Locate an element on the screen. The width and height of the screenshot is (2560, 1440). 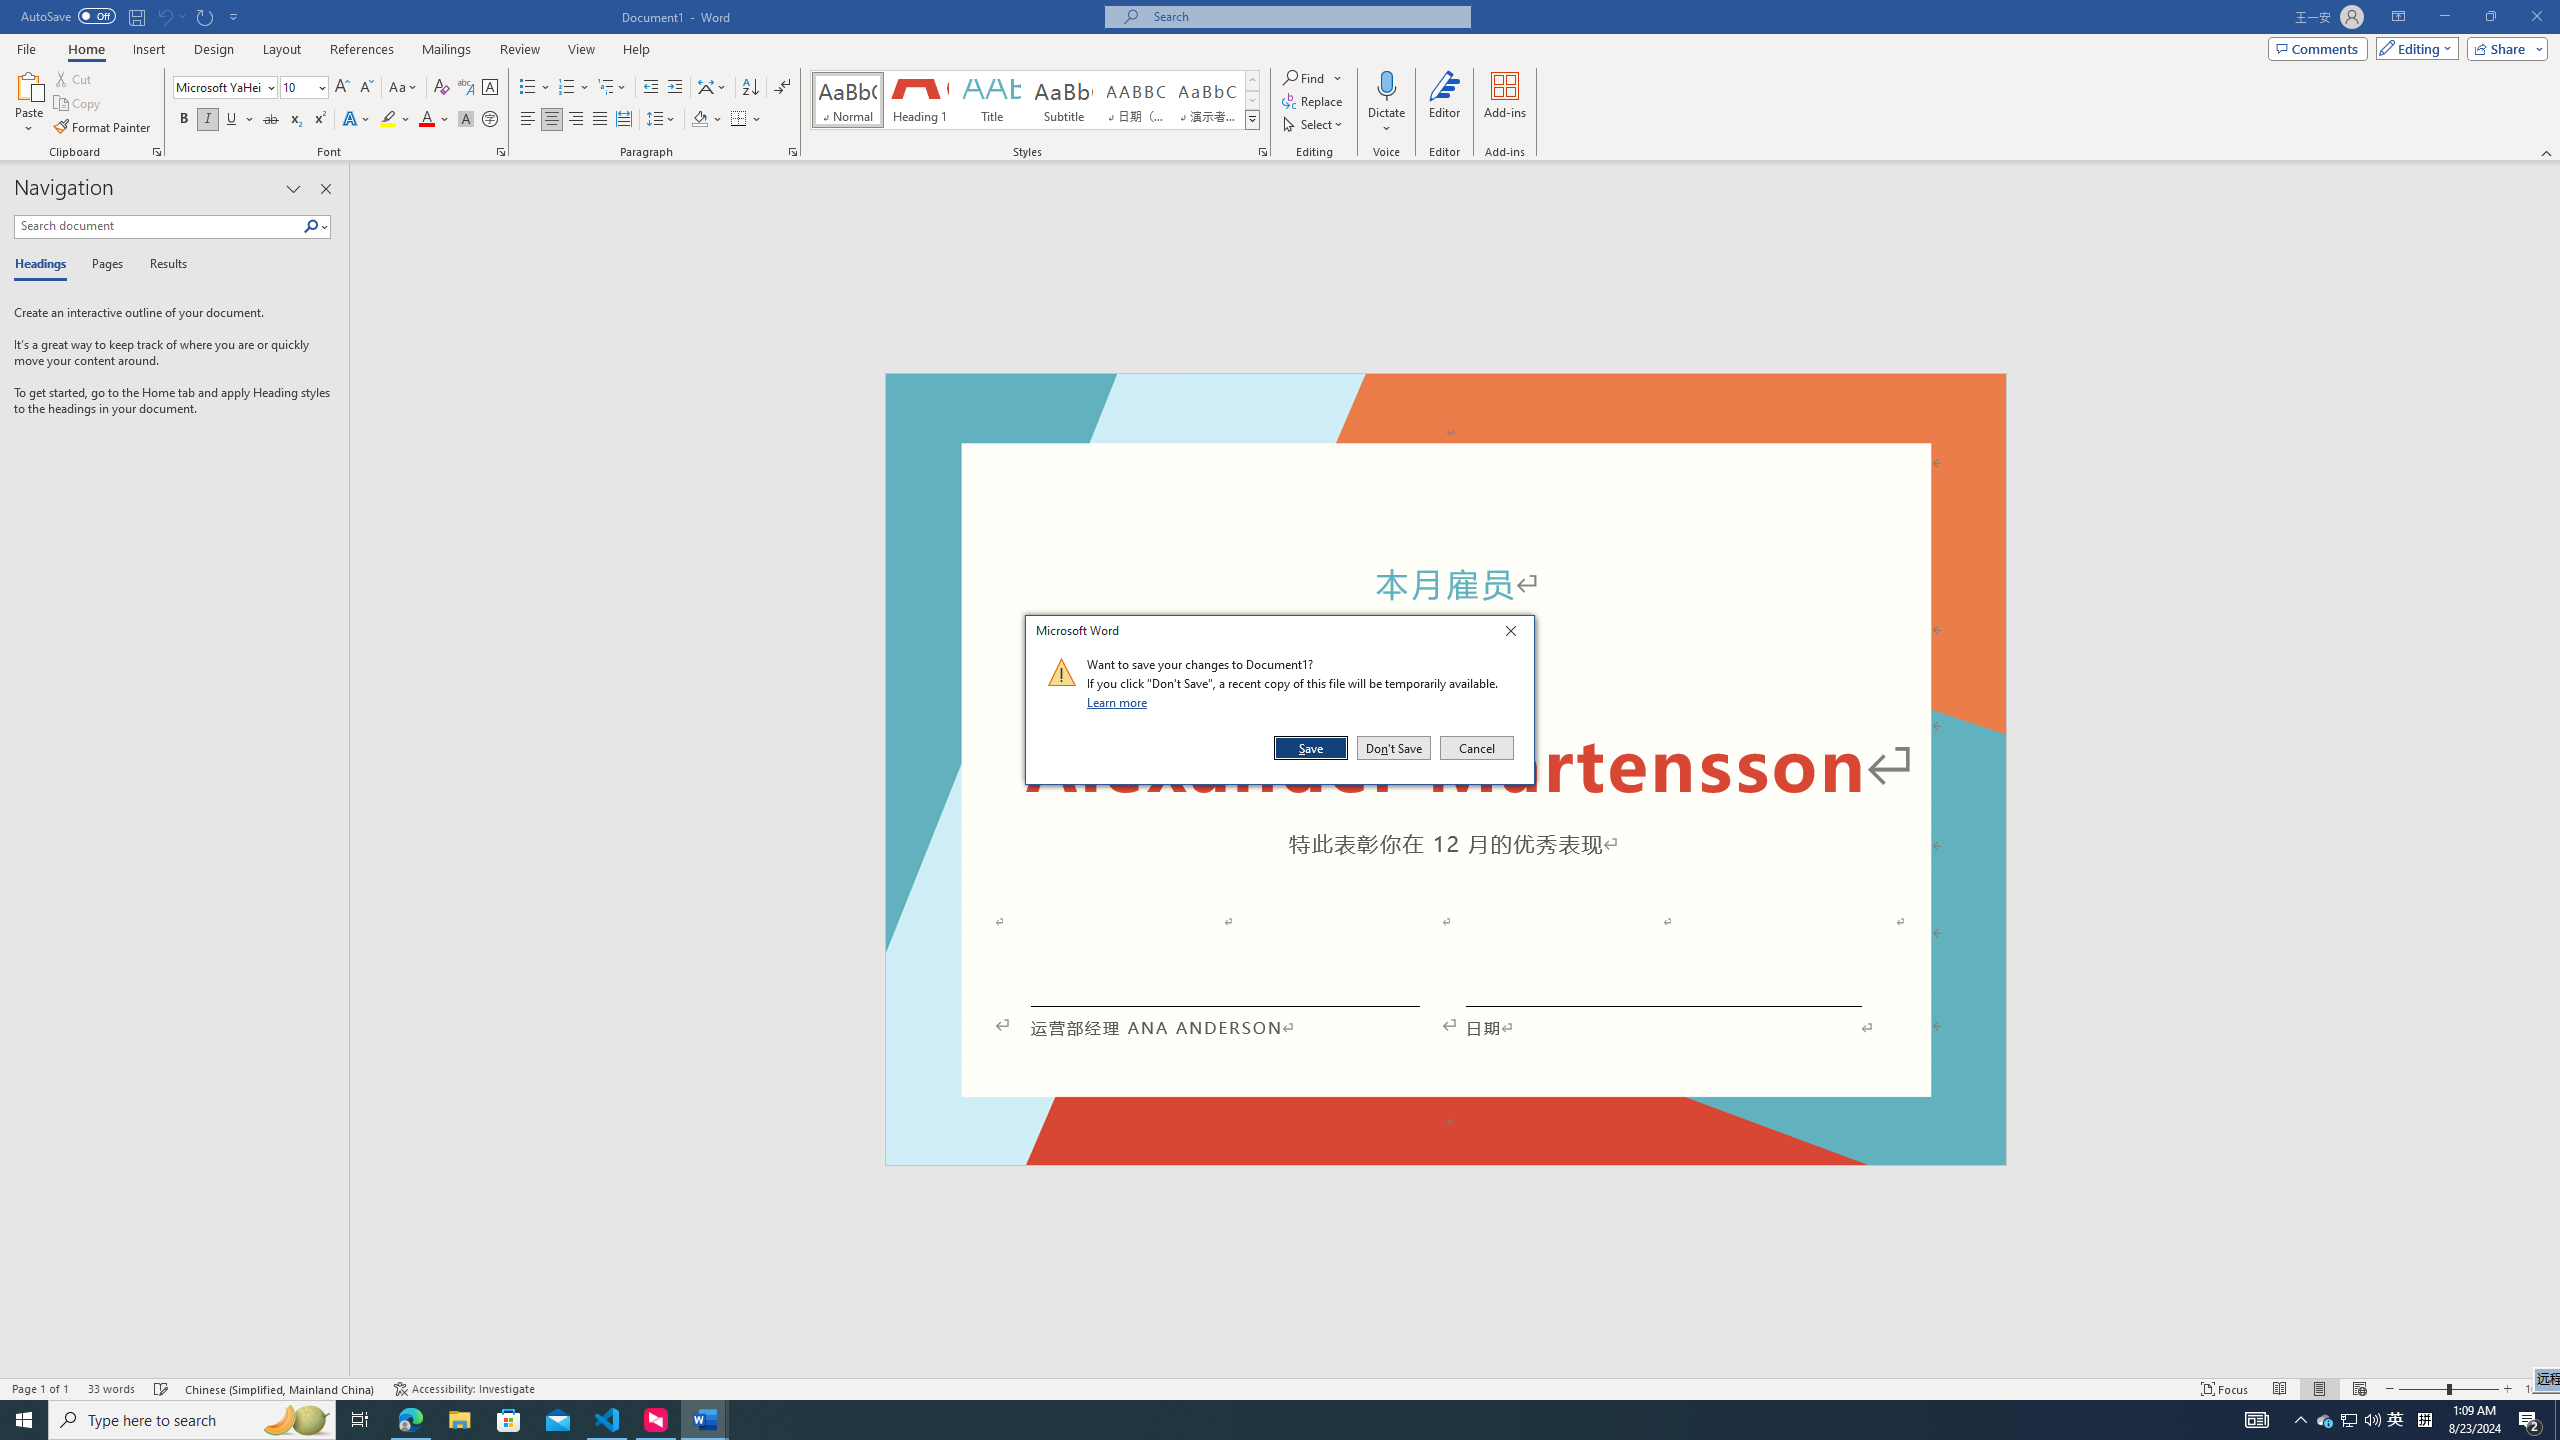
Insert is located at coordinates (148, 49).